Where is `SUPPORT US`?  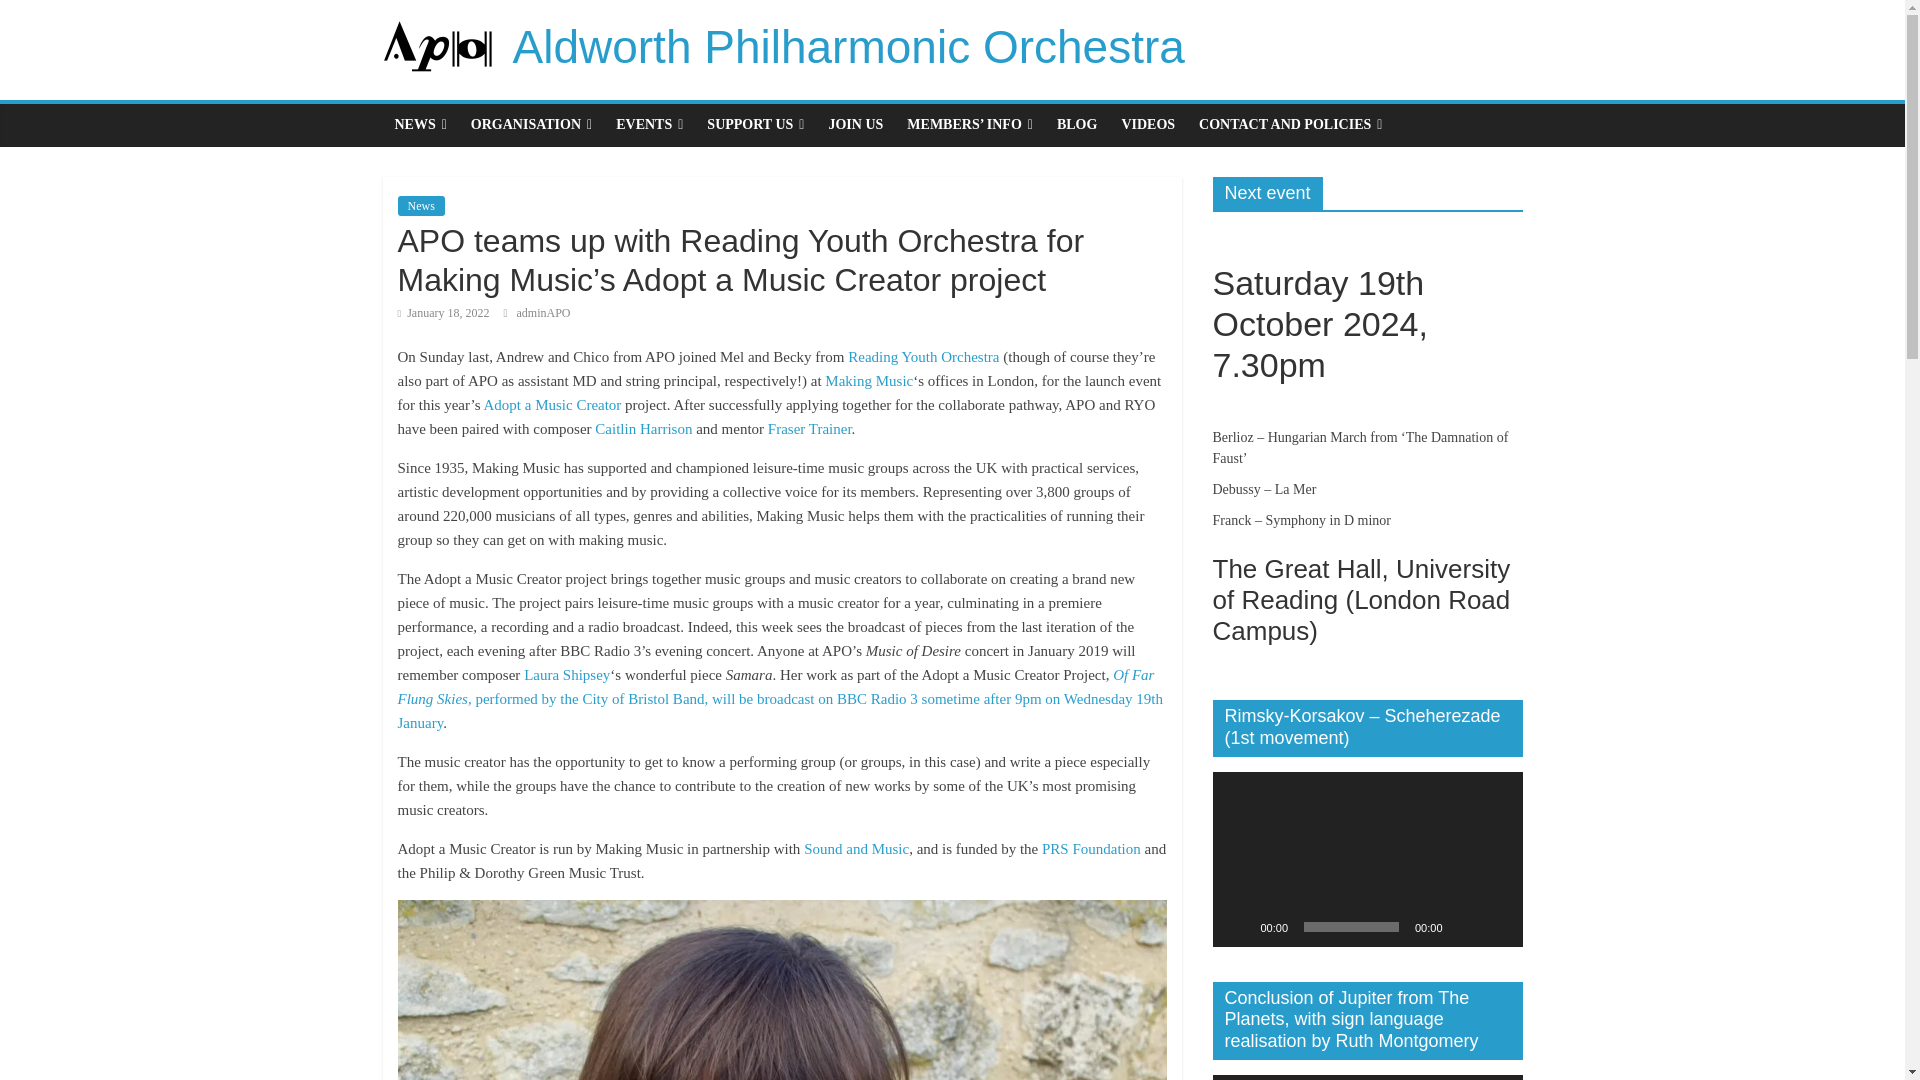 SUPPORT US is located at coordinates (756, 124).